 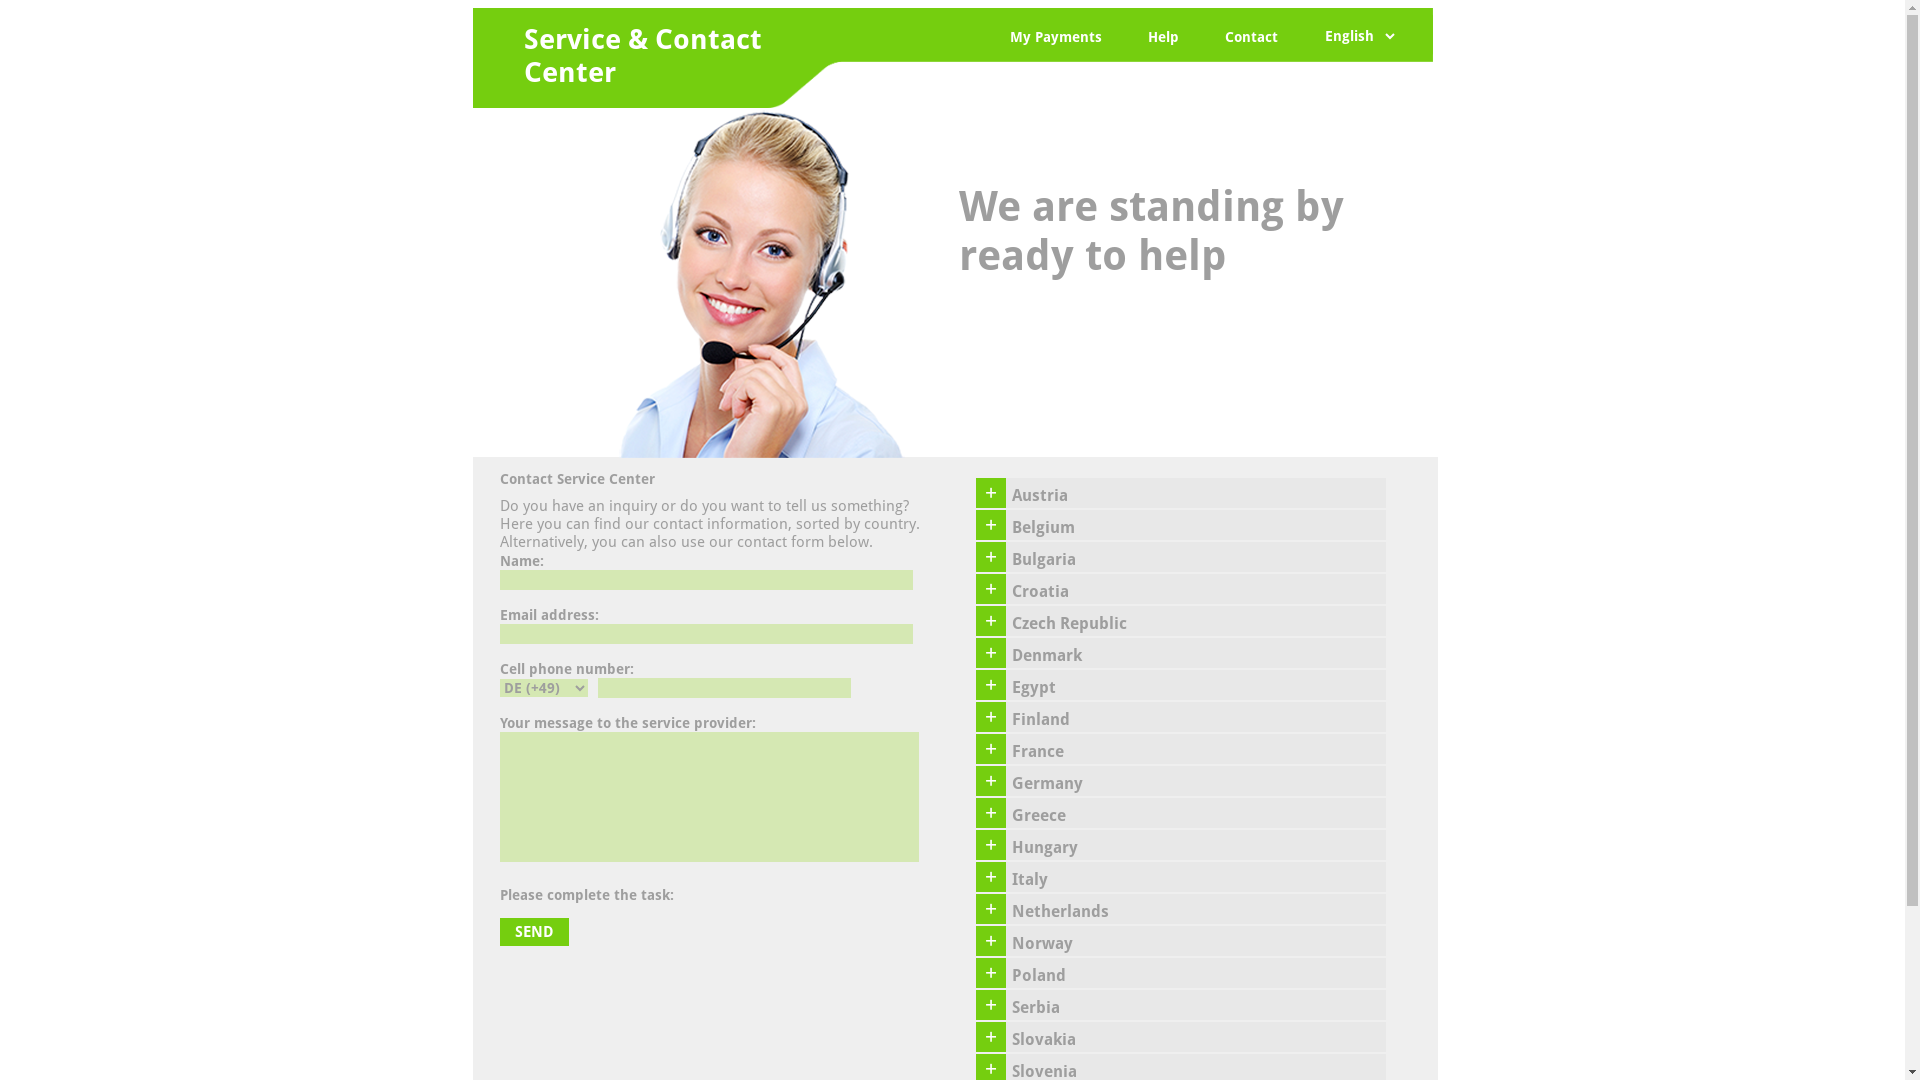 I want to click on Denmark, so click(x=1196, y=653).